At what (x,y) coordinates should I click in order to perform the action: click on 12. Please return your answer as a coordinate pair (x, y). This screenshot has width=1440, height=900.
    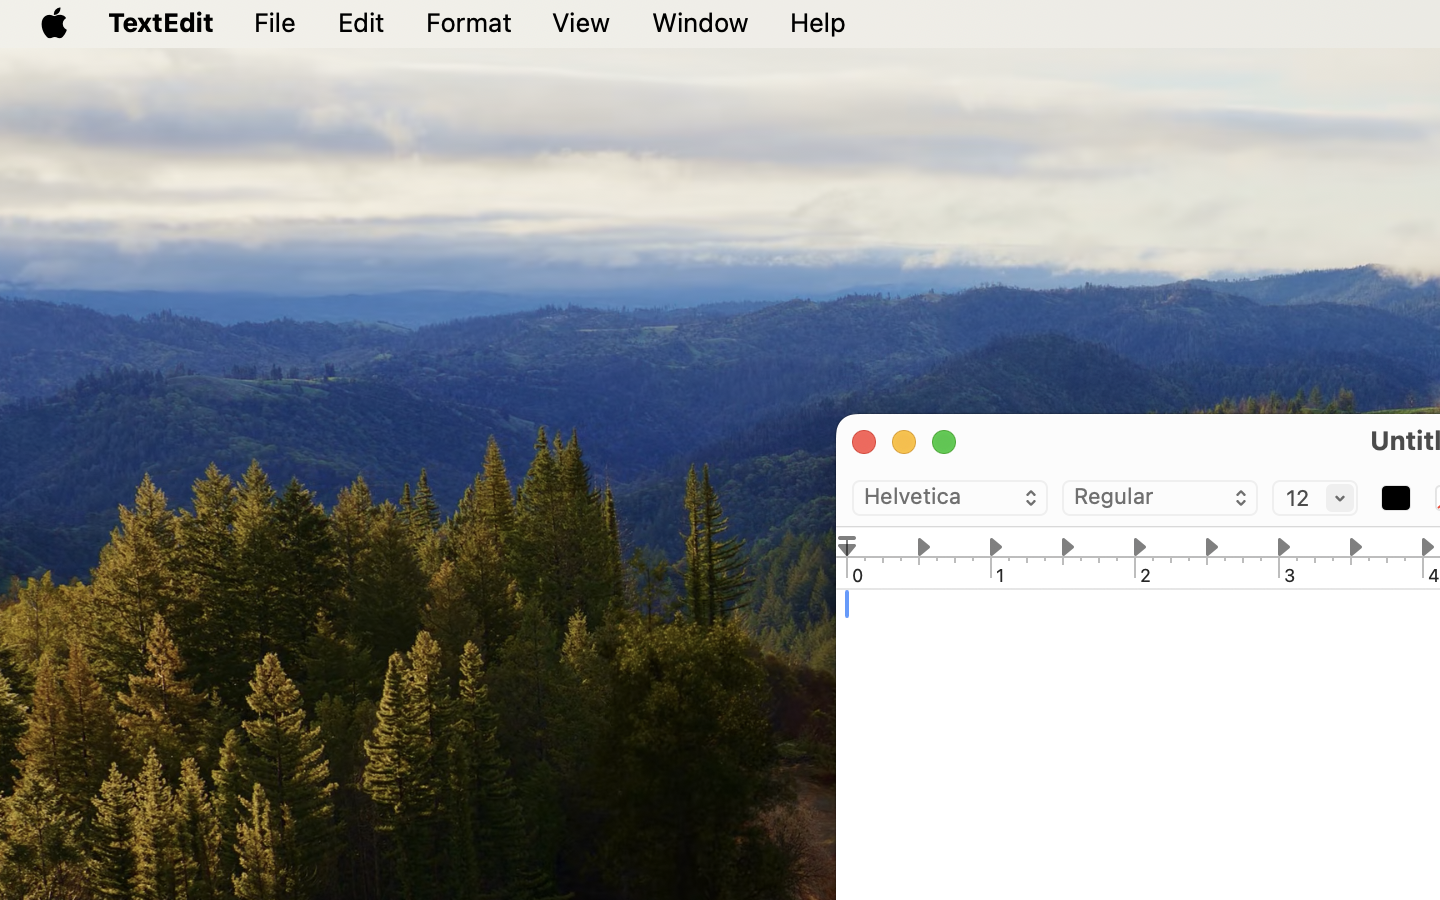
    Looking at the image, I should click on (1315, 499).